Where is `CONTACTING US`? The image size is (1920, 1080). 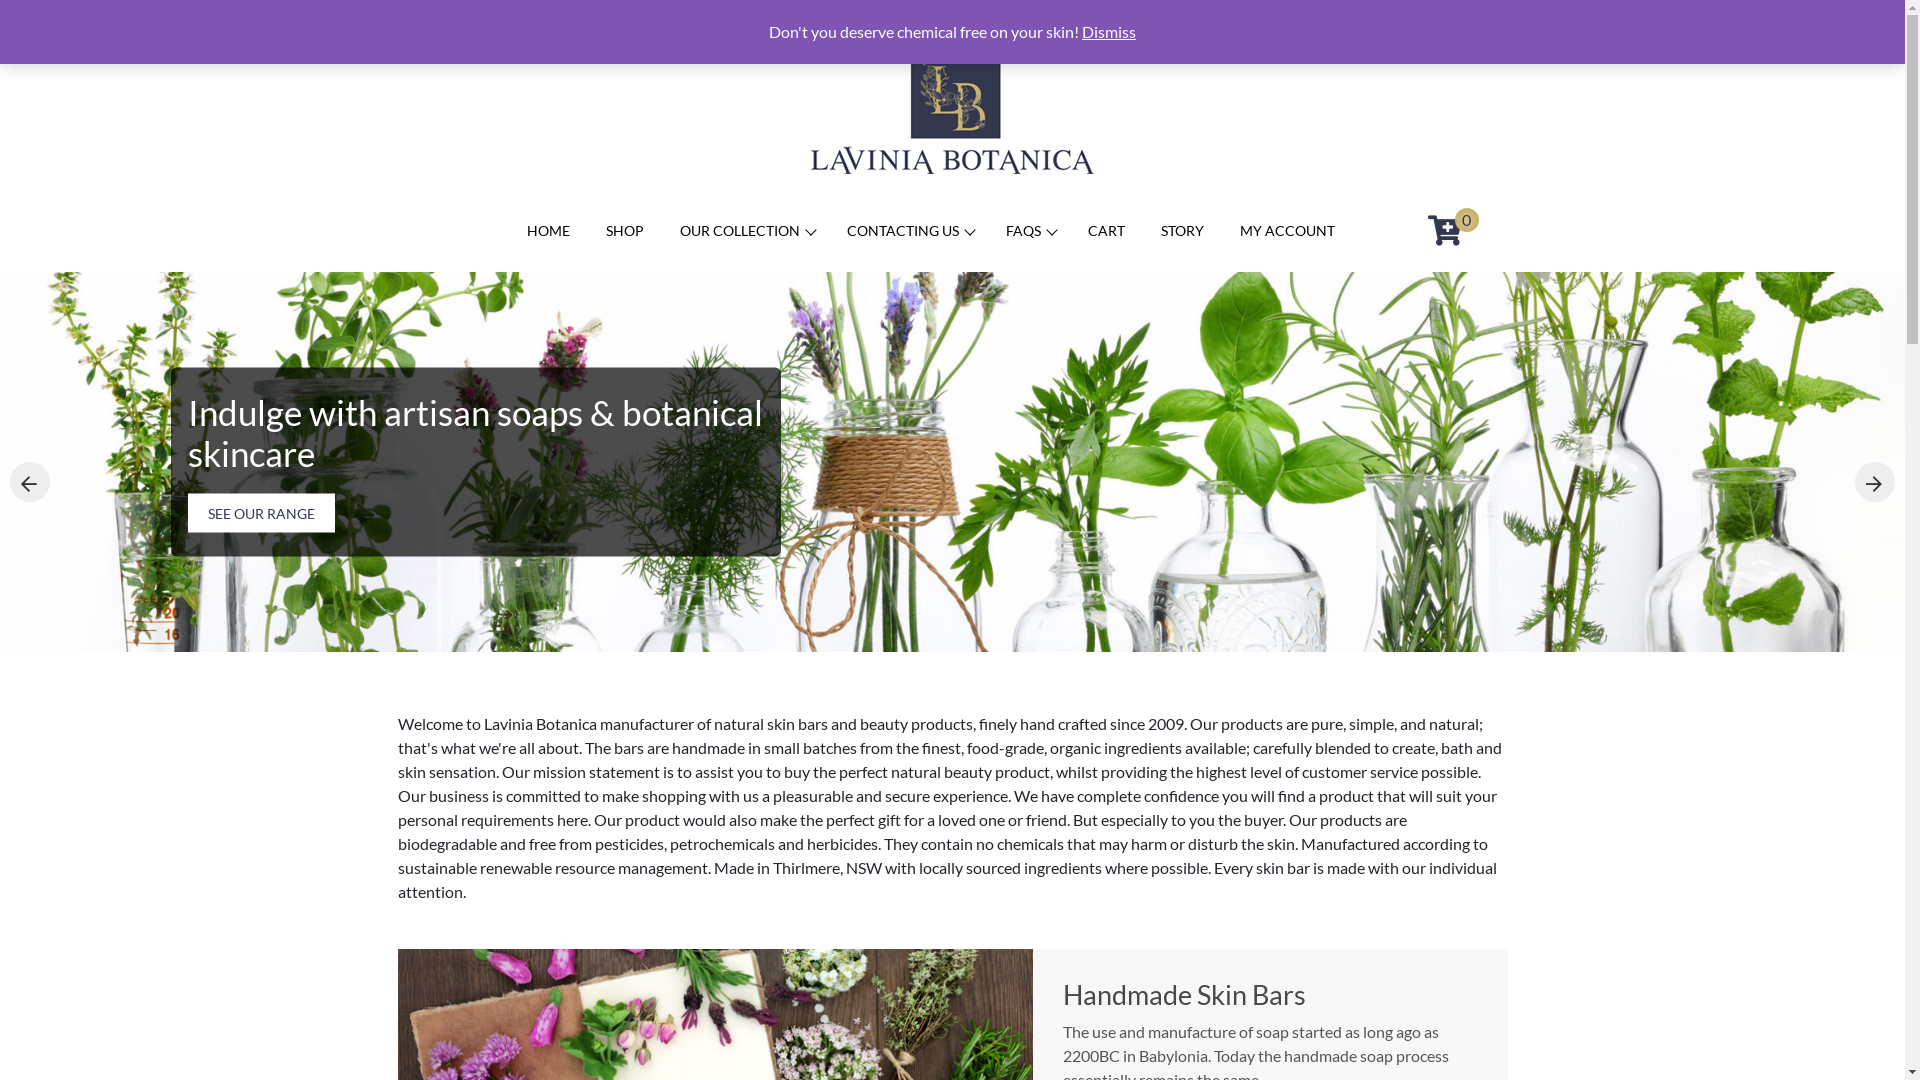 CONTACTING US is located at coordinates (910, 243).